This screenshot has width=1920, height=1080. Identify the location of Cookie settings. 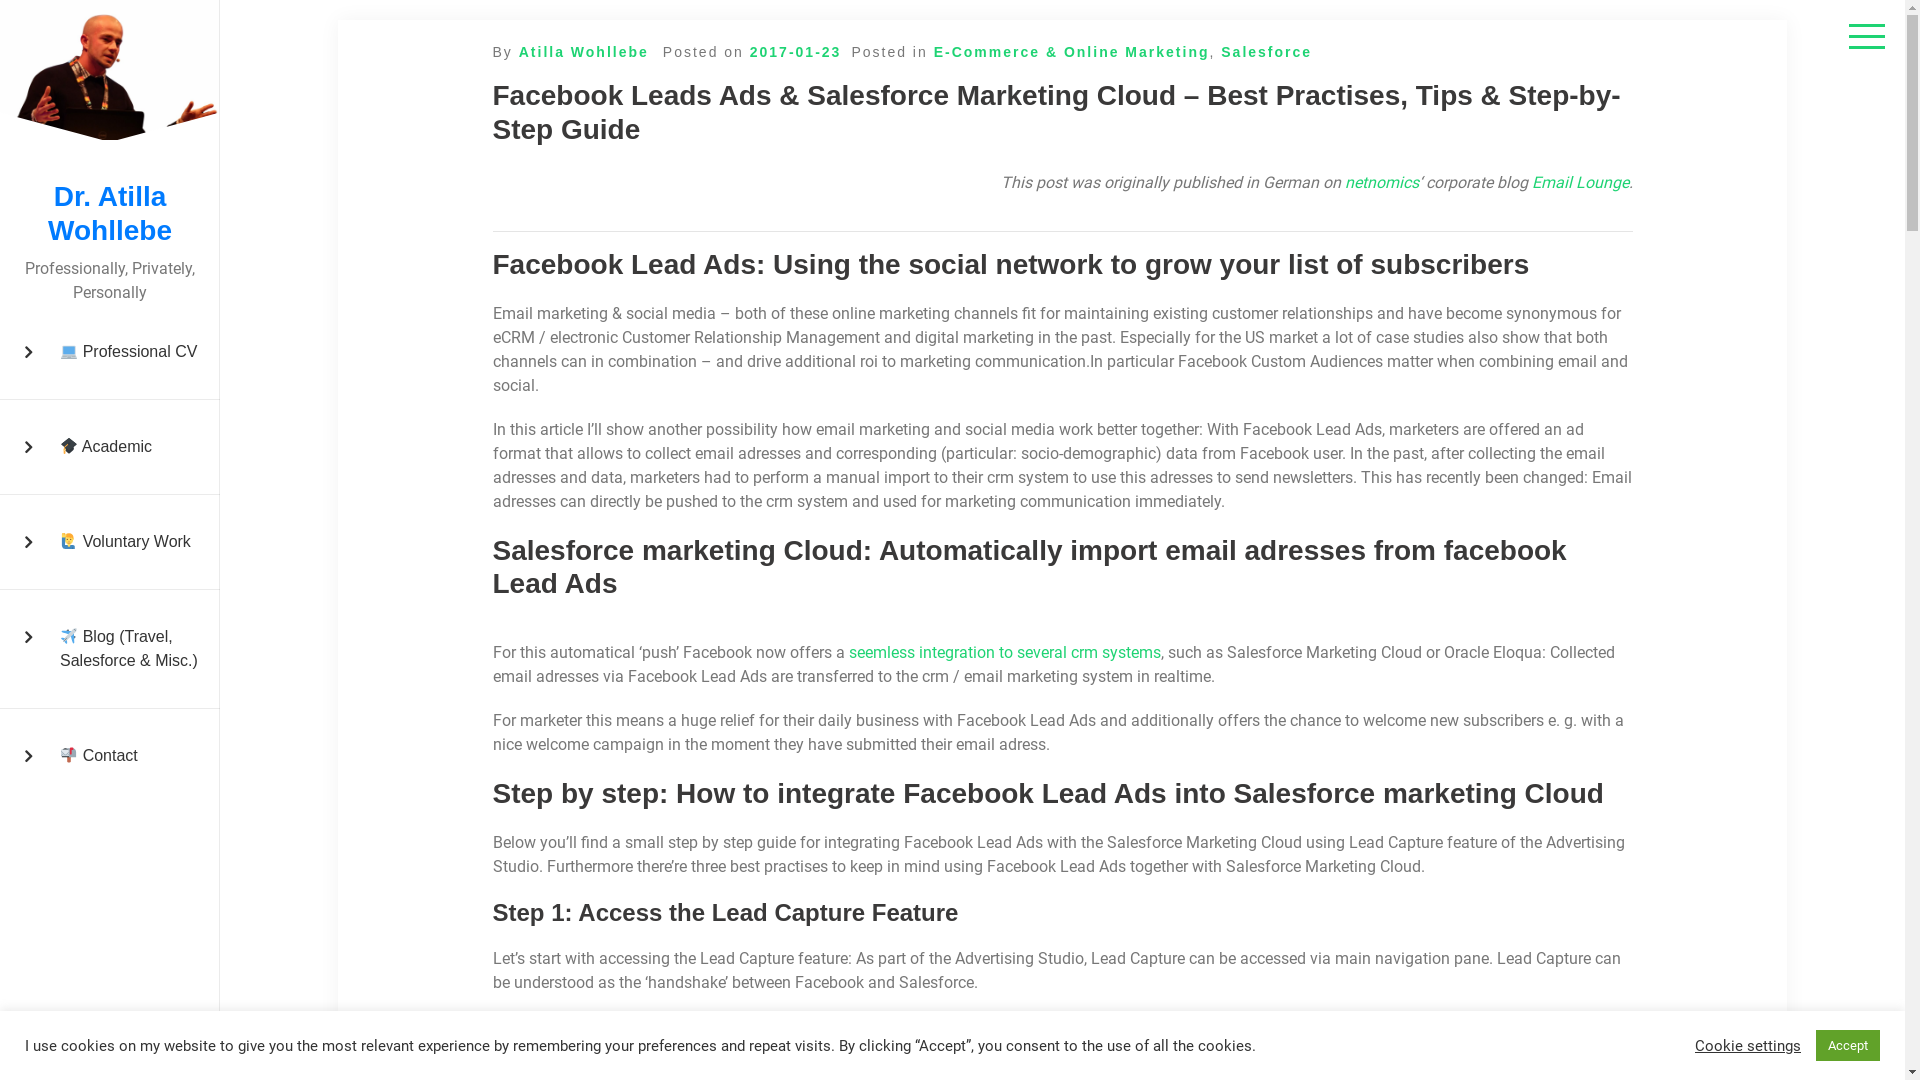
(1748, 1045).